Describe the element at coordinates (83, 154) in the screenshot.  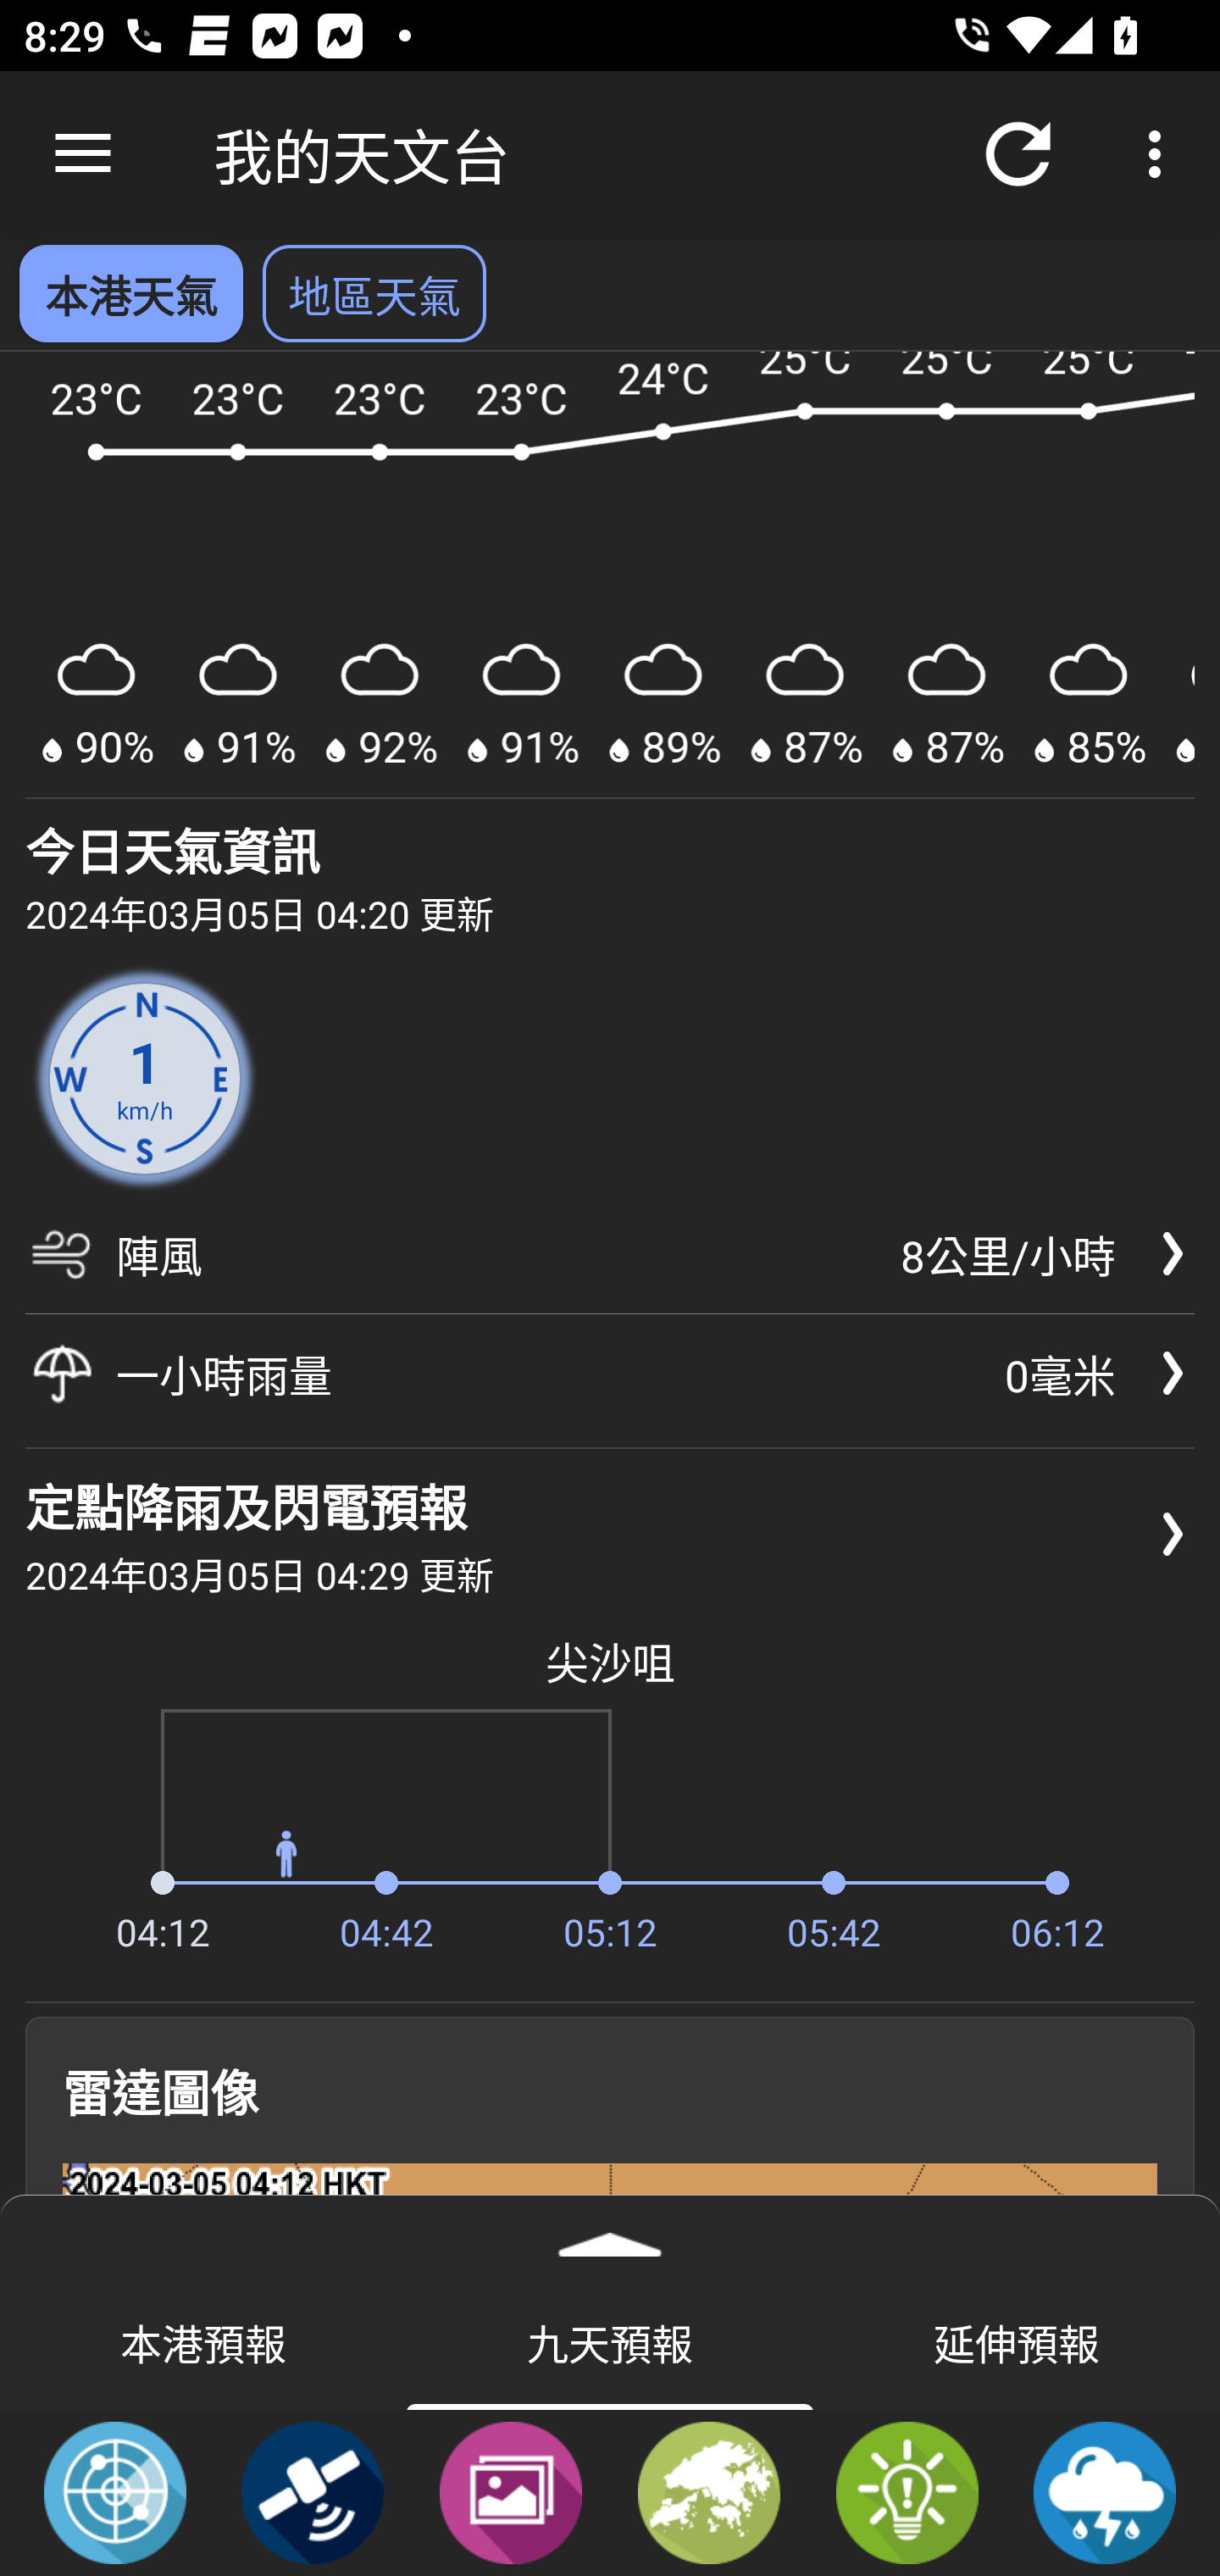
I see `向上瀏覽` at that location.